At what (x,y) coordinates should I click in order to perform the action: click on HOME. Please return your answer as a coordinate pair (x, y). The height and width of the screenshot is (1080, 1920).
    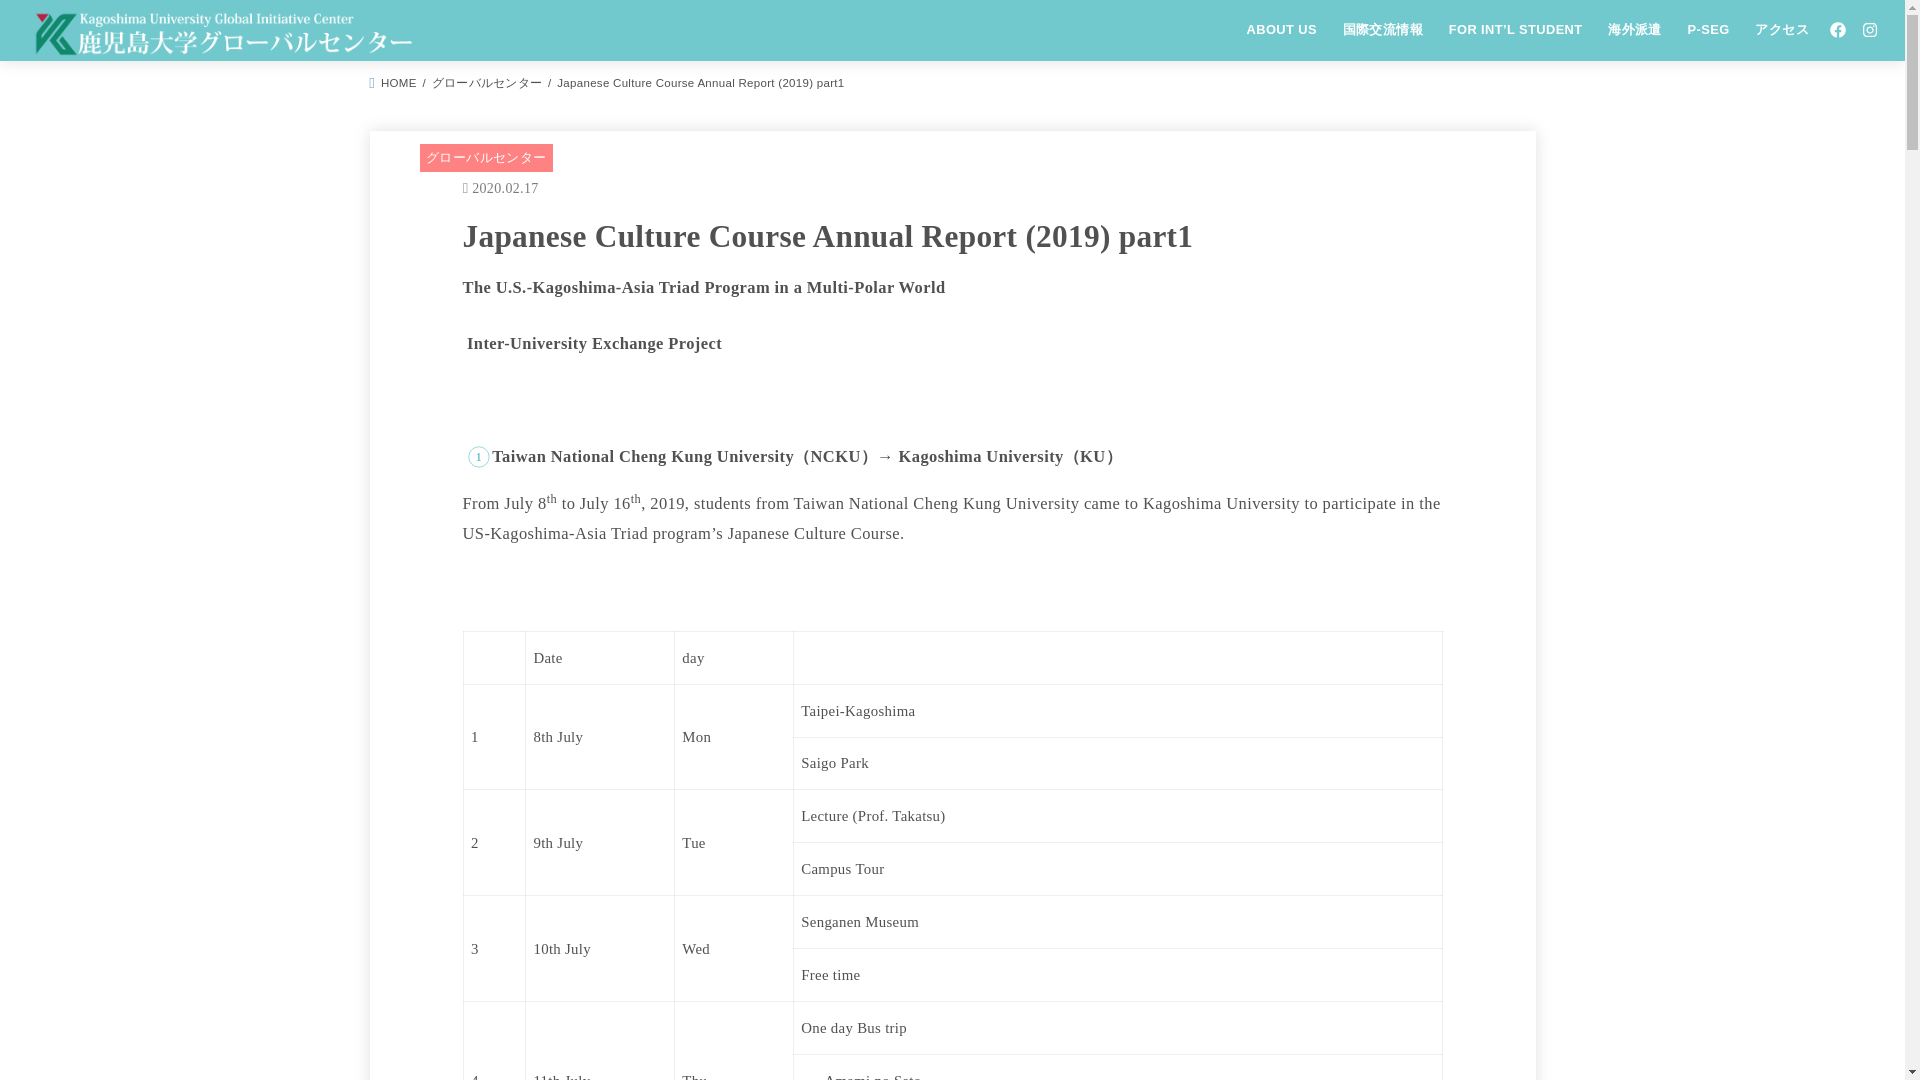
    Looking at the image, I should click on (393, 82).